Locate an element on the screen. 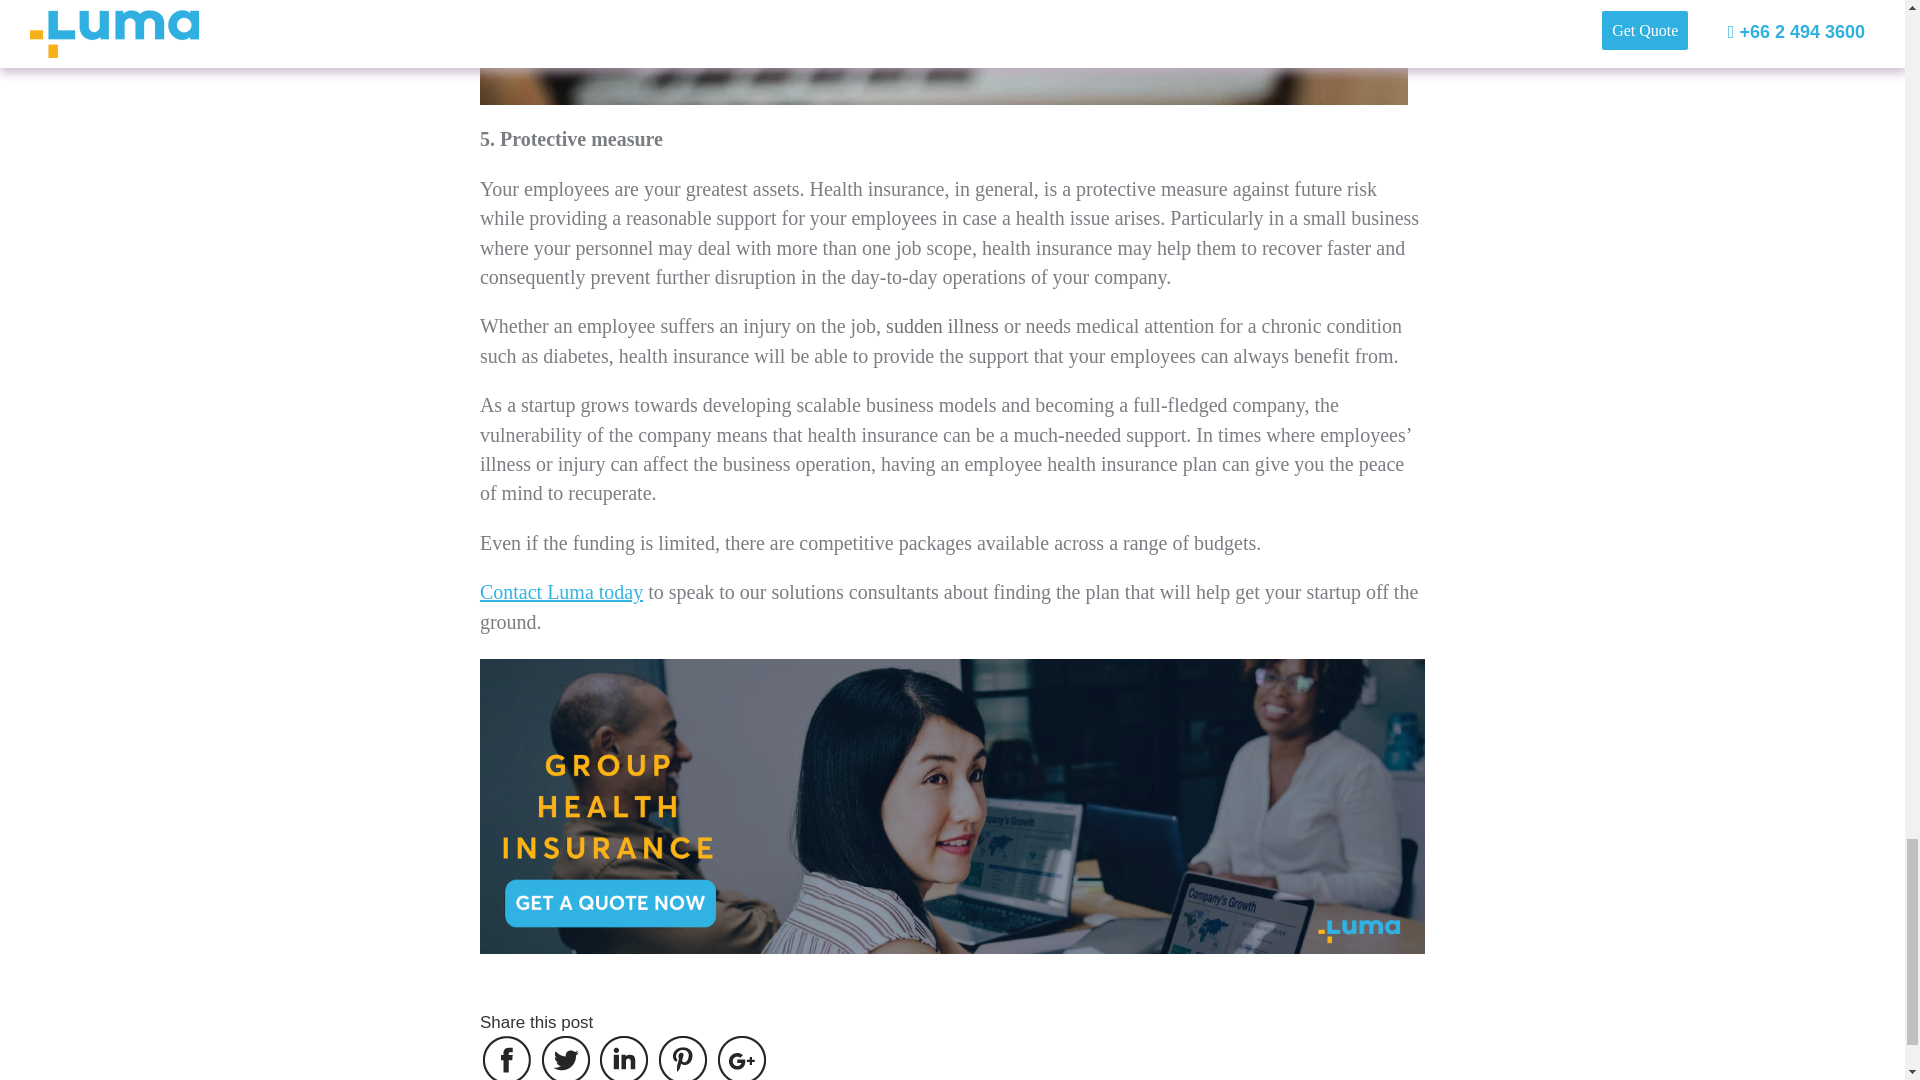 Image resolution: width=1920 pixels, height=1080 pixels. email is located at coordinates (741, 1057).